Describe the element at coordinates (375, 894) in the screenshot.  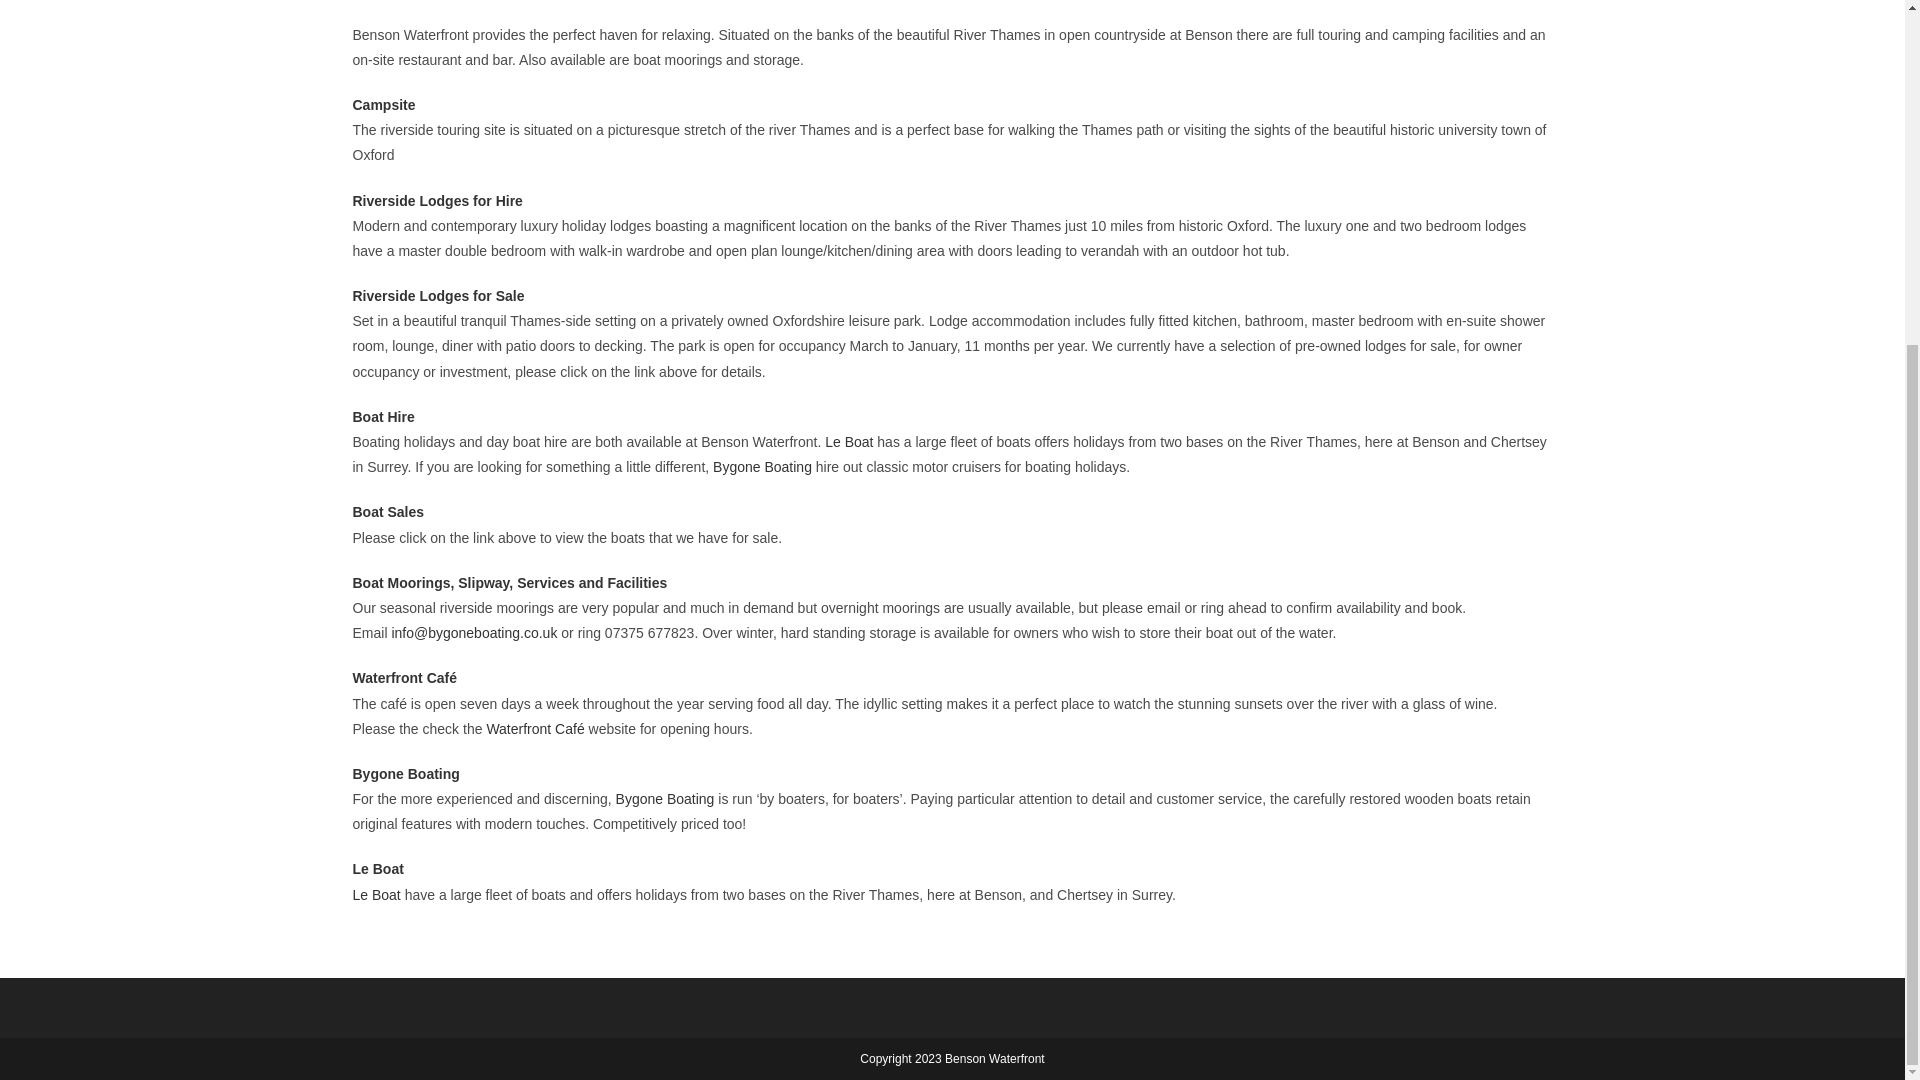
I see `Le Boat` at that location.